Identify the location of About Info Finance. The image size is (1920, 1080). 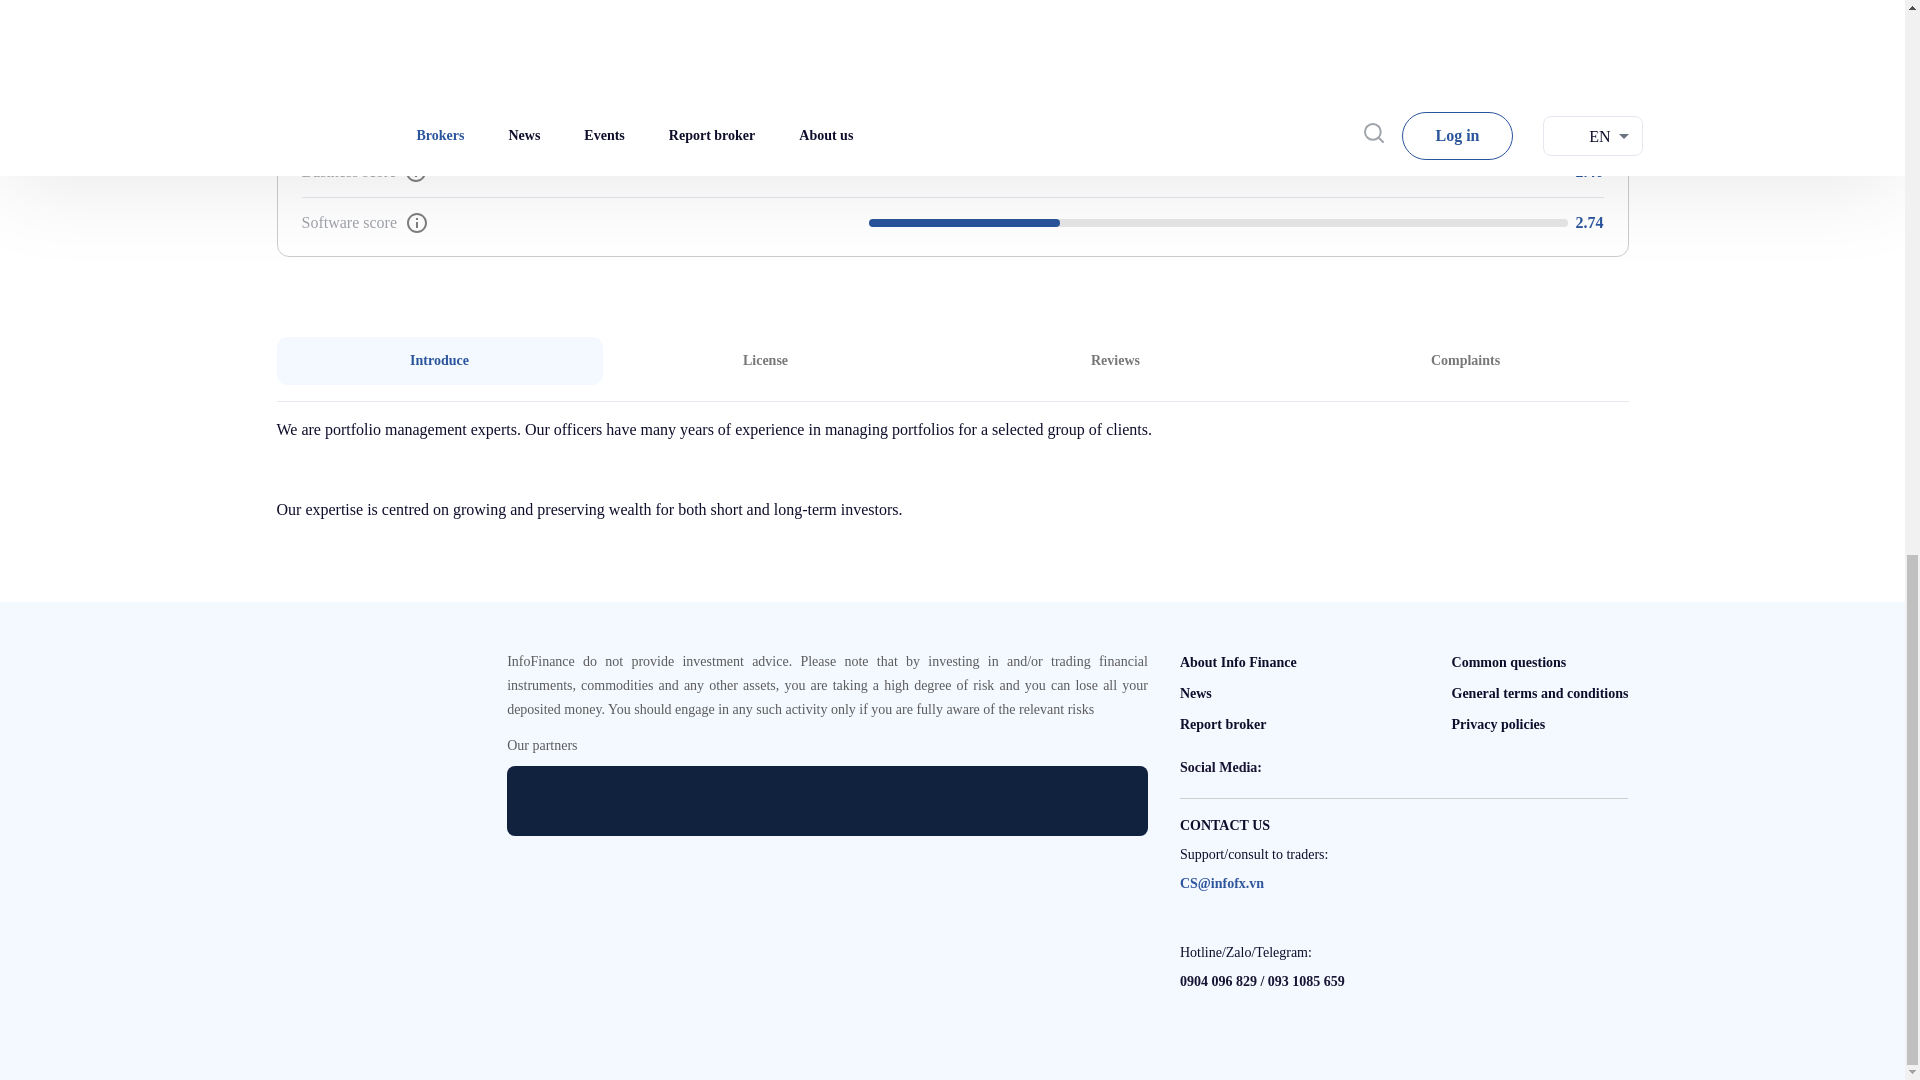
(1238, 662).